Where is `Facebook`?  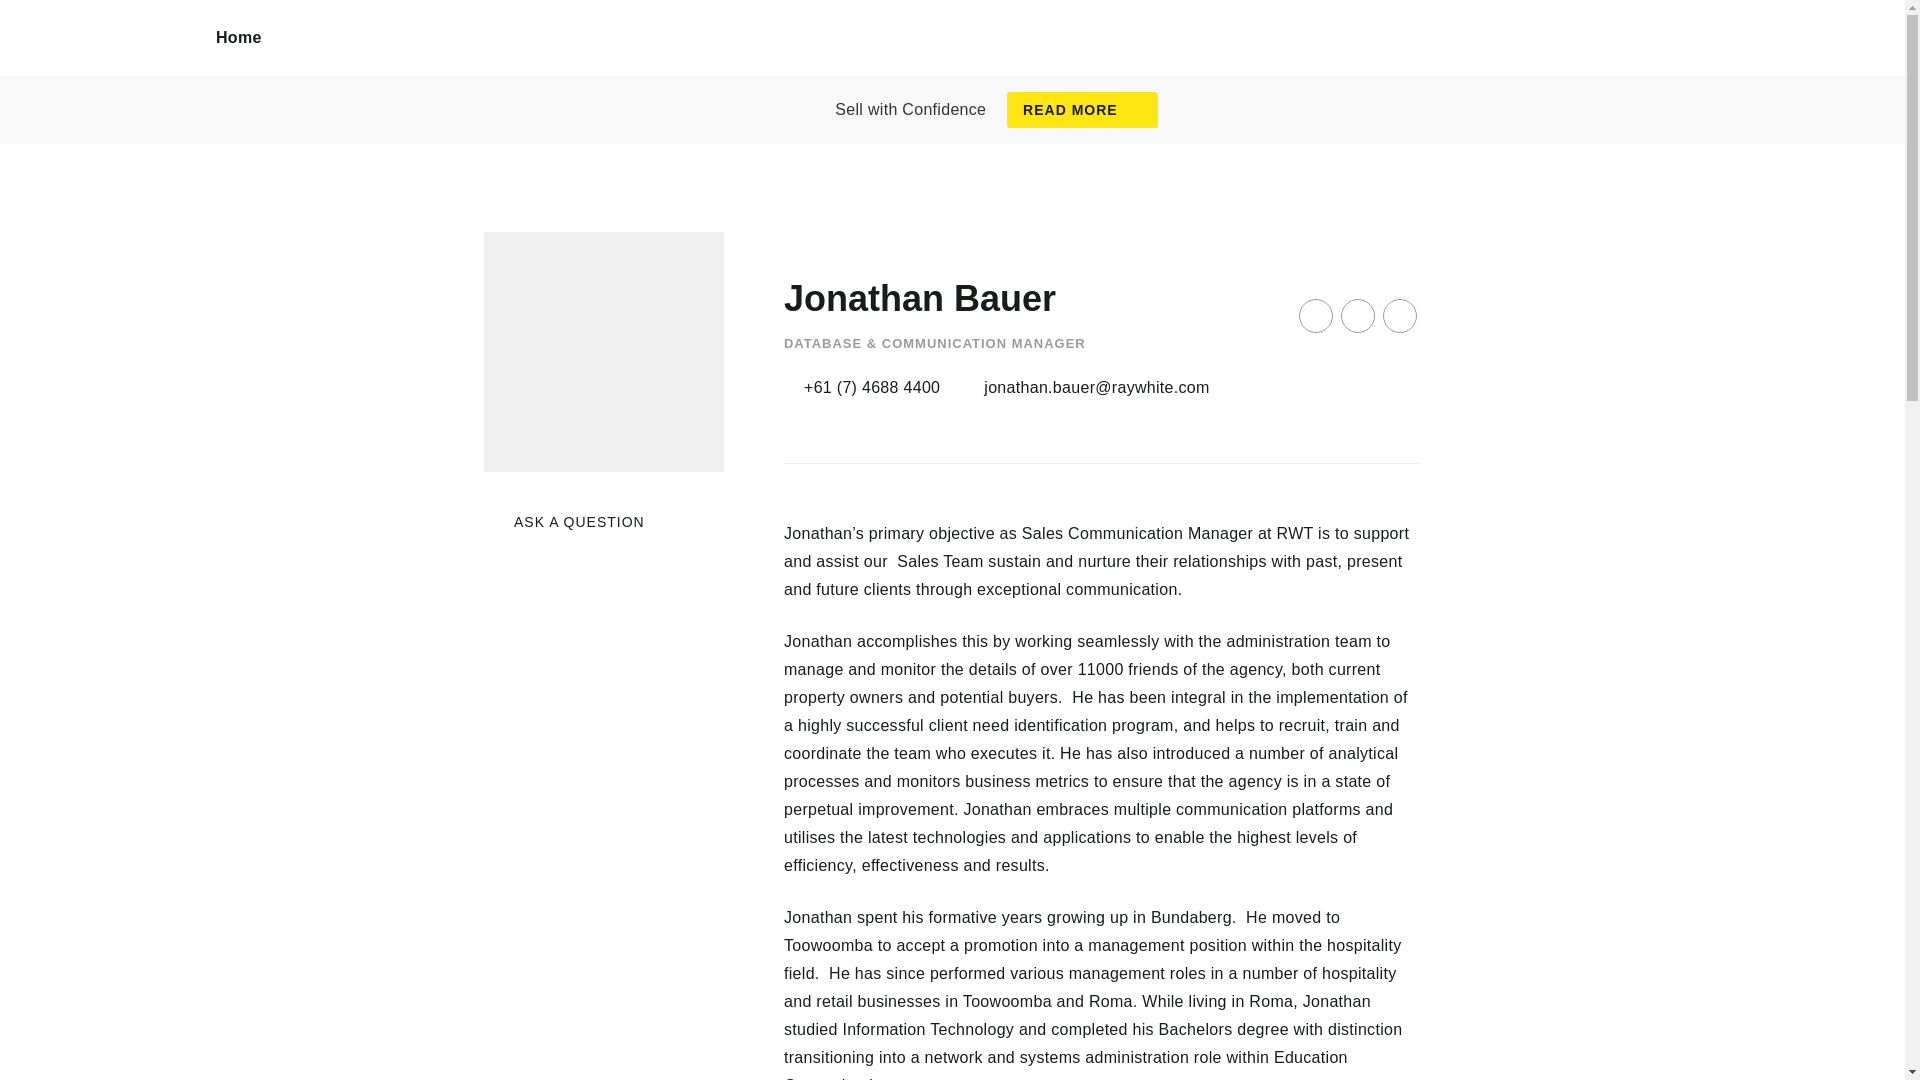
Facebook is located at coordinates (1316, 316).